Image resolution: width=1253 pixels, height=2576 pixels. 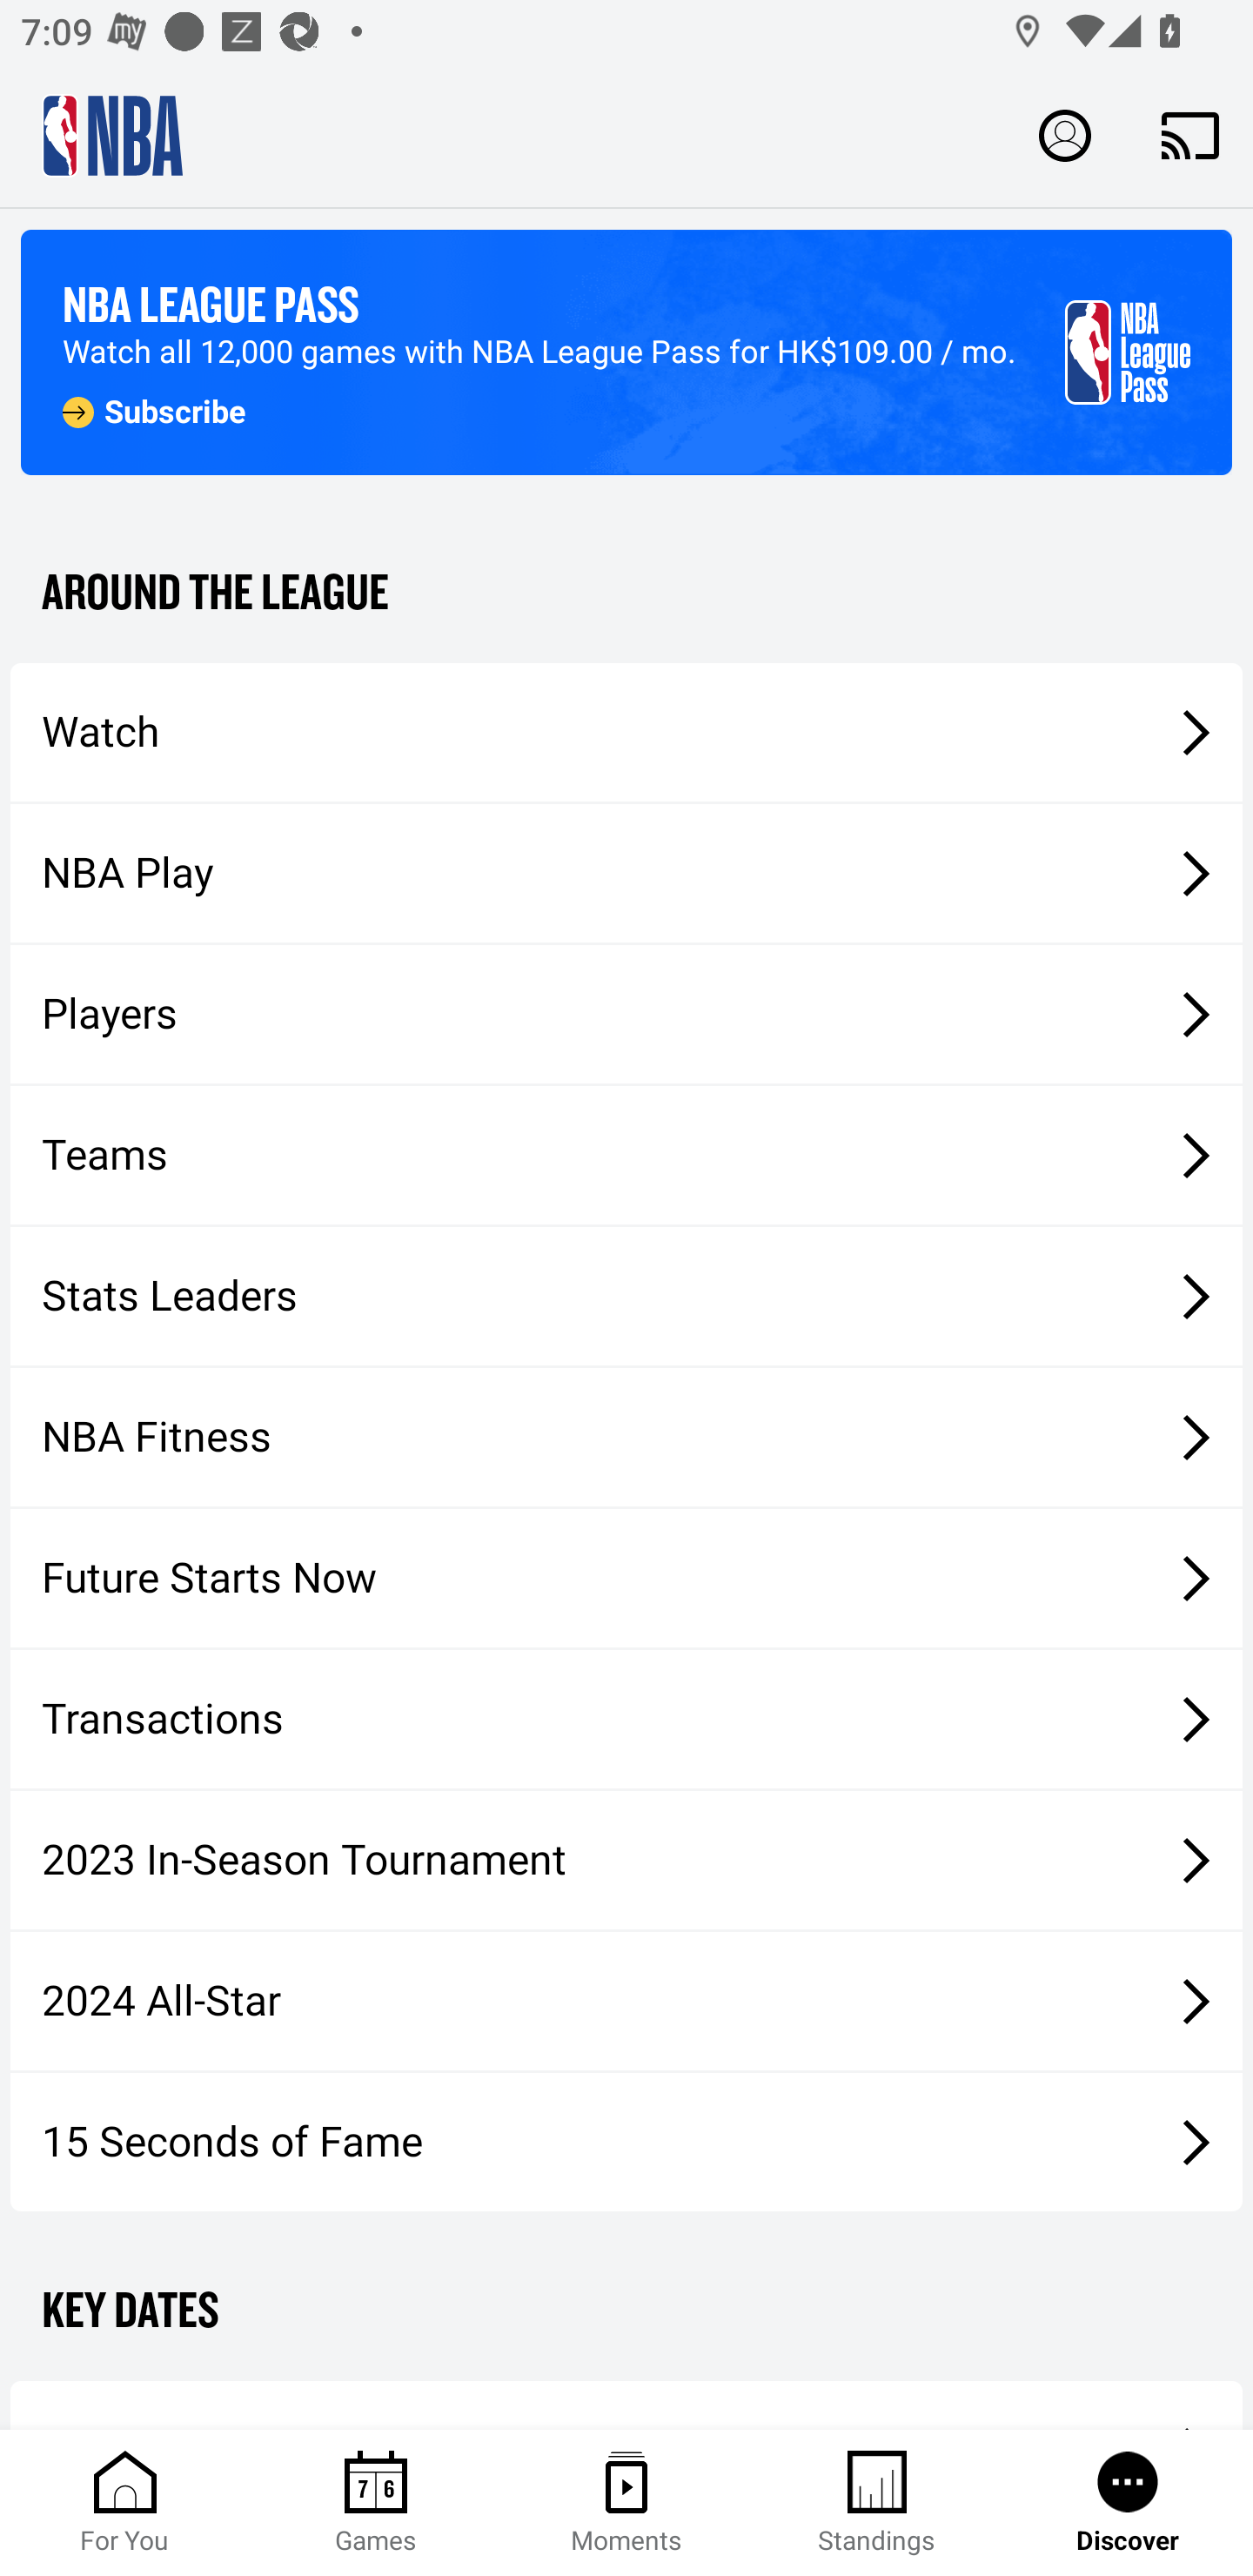 What do you see at coordinates (626, 1295) in the screenshot?
I see `Stats Leaders` at bounding box center [626, 1295].